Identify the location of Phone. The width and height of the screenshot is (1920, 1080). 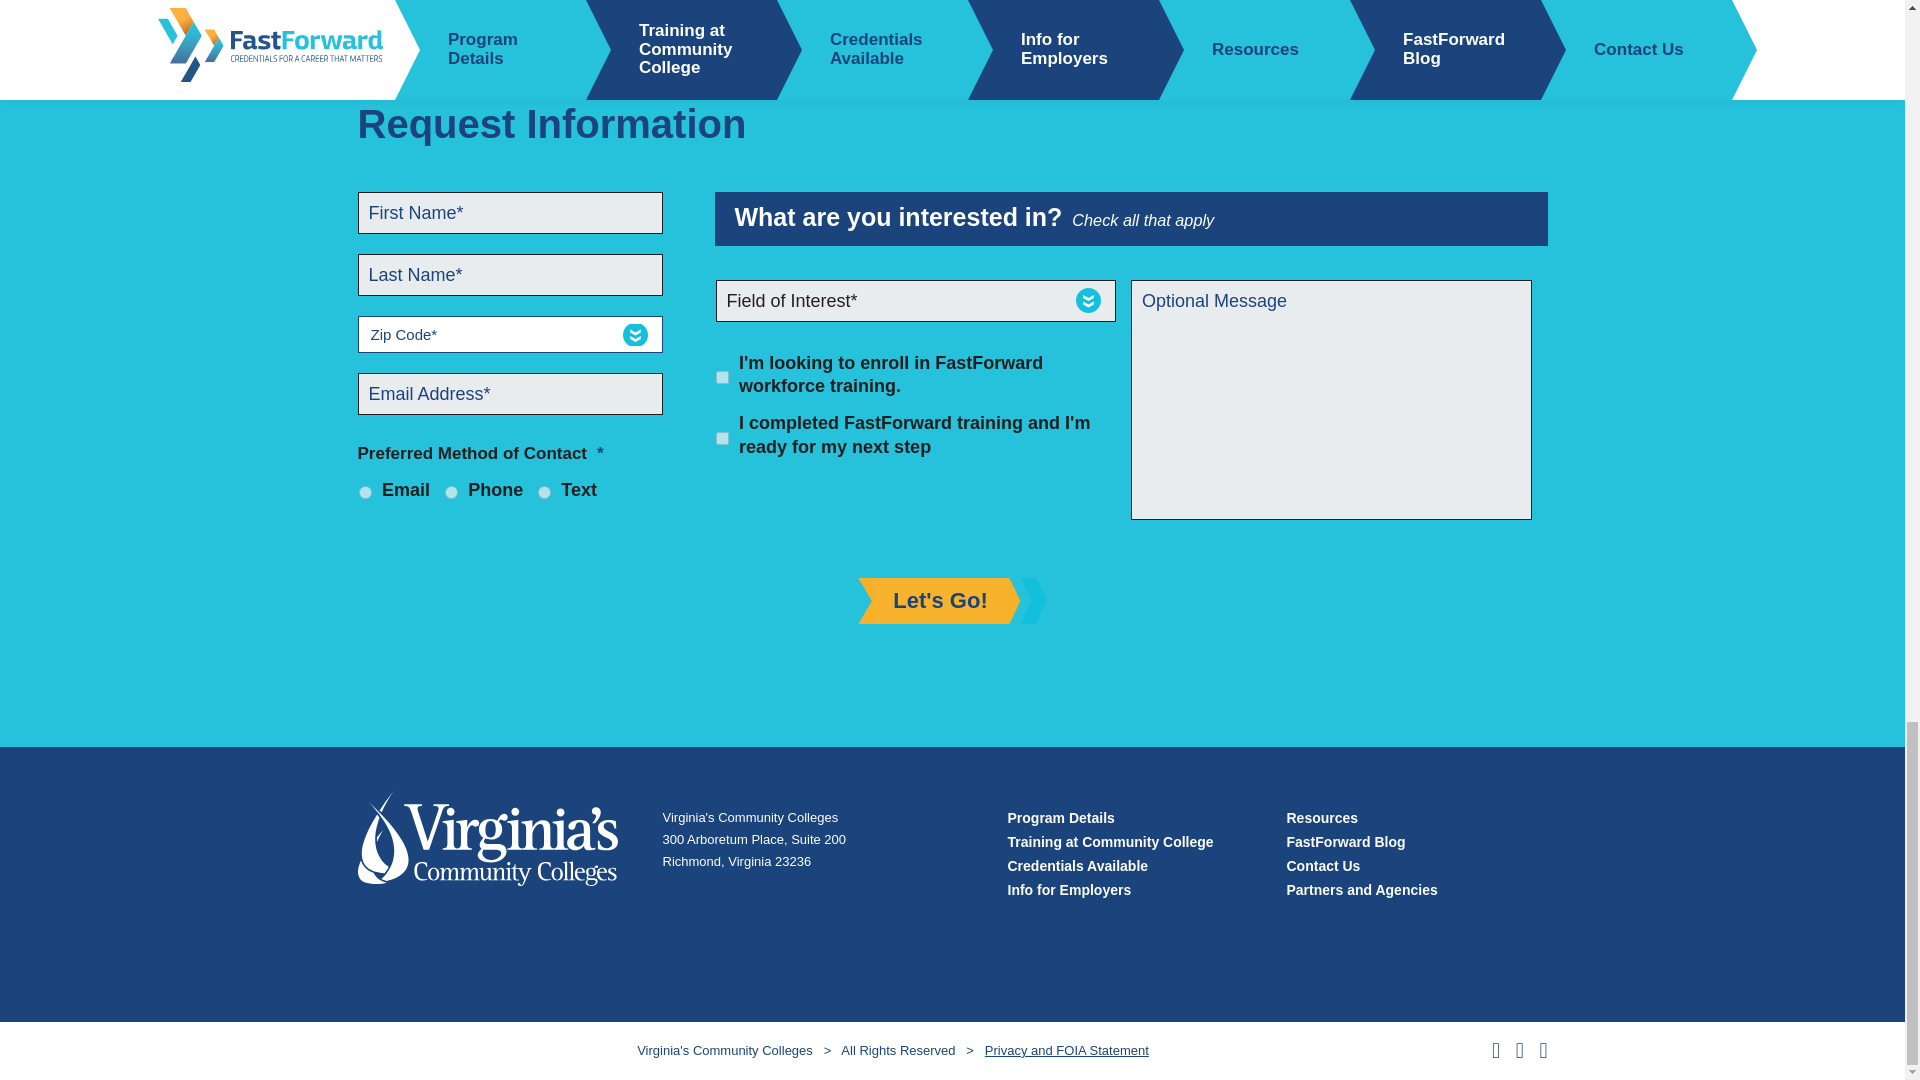
(452, 492).